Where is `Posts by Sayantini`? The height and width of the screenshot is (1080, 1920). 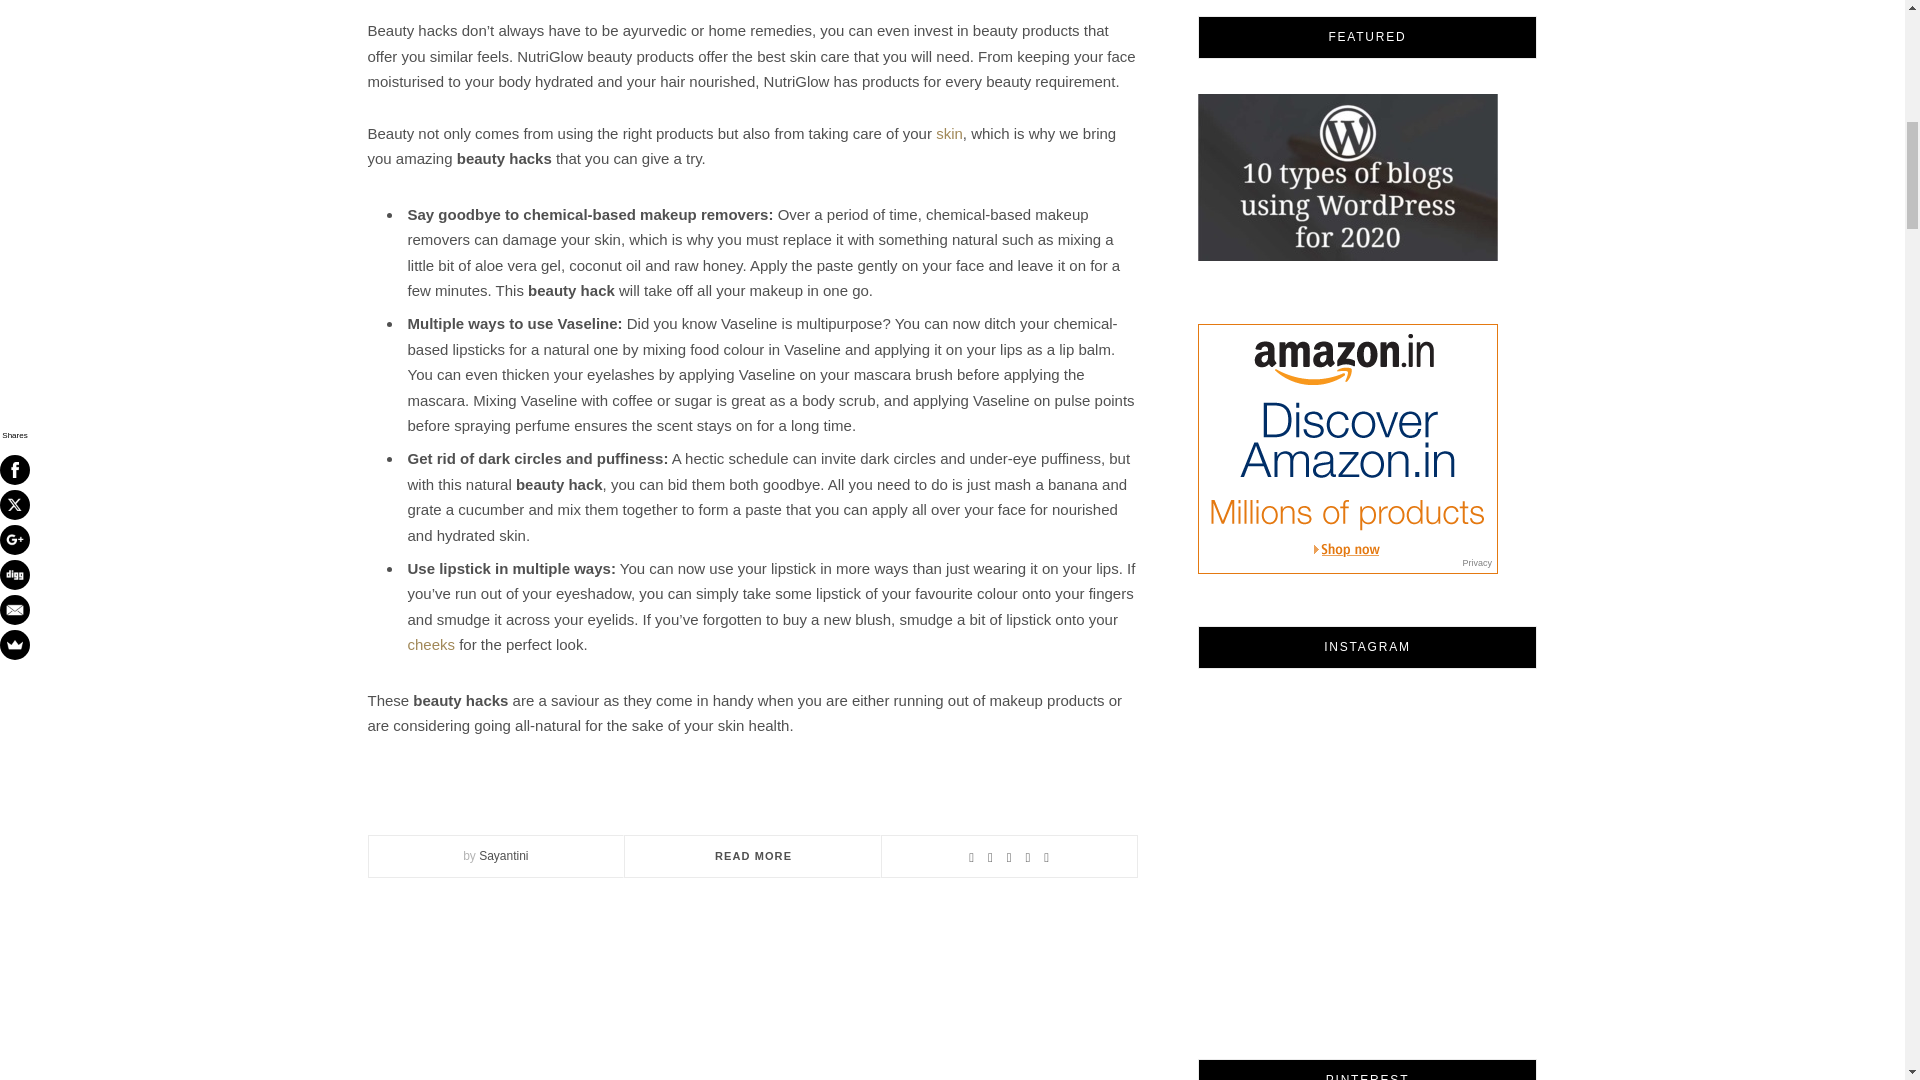
Posts by Sayantini is located at coordinates (503, 855).